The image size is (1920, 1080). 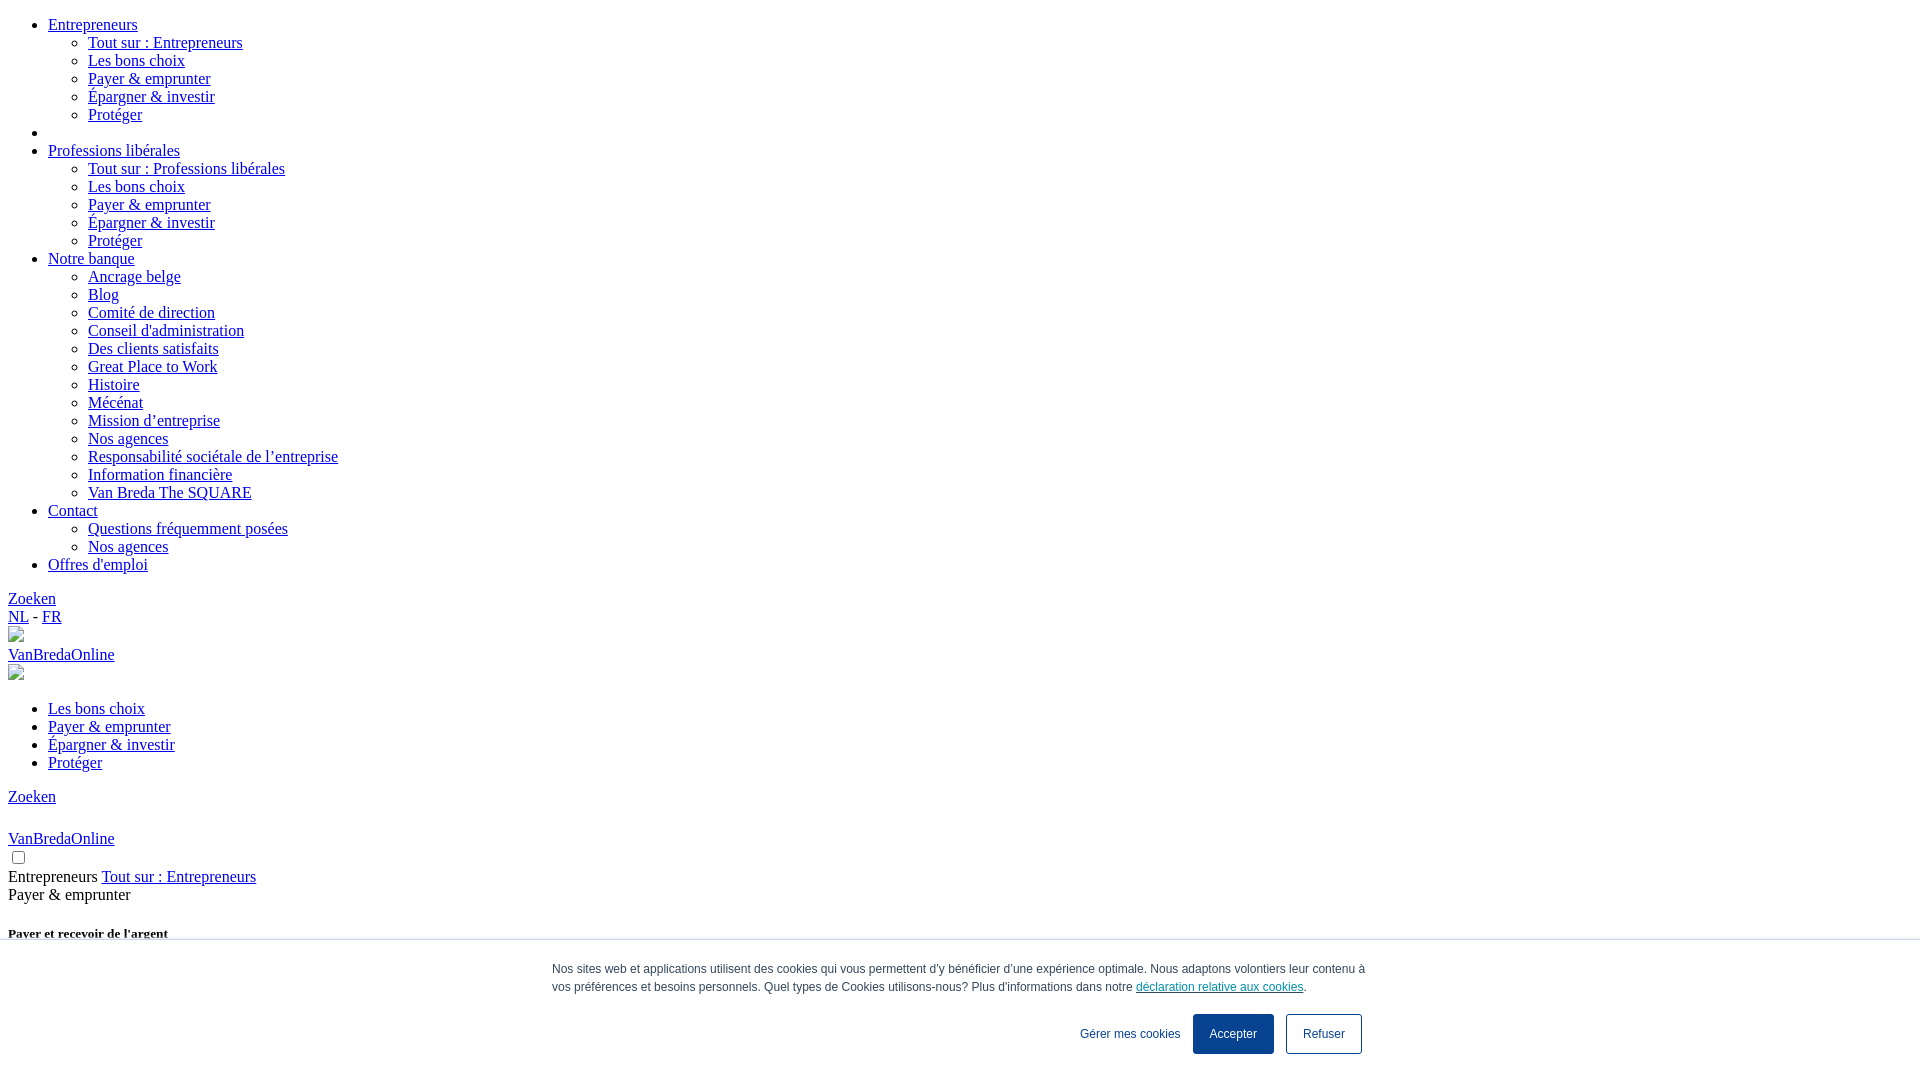 What do you see at coordinates (170, 492) in the screenshot?
I see `Van Breda The SQUARE` at bounding box center [170, 492].